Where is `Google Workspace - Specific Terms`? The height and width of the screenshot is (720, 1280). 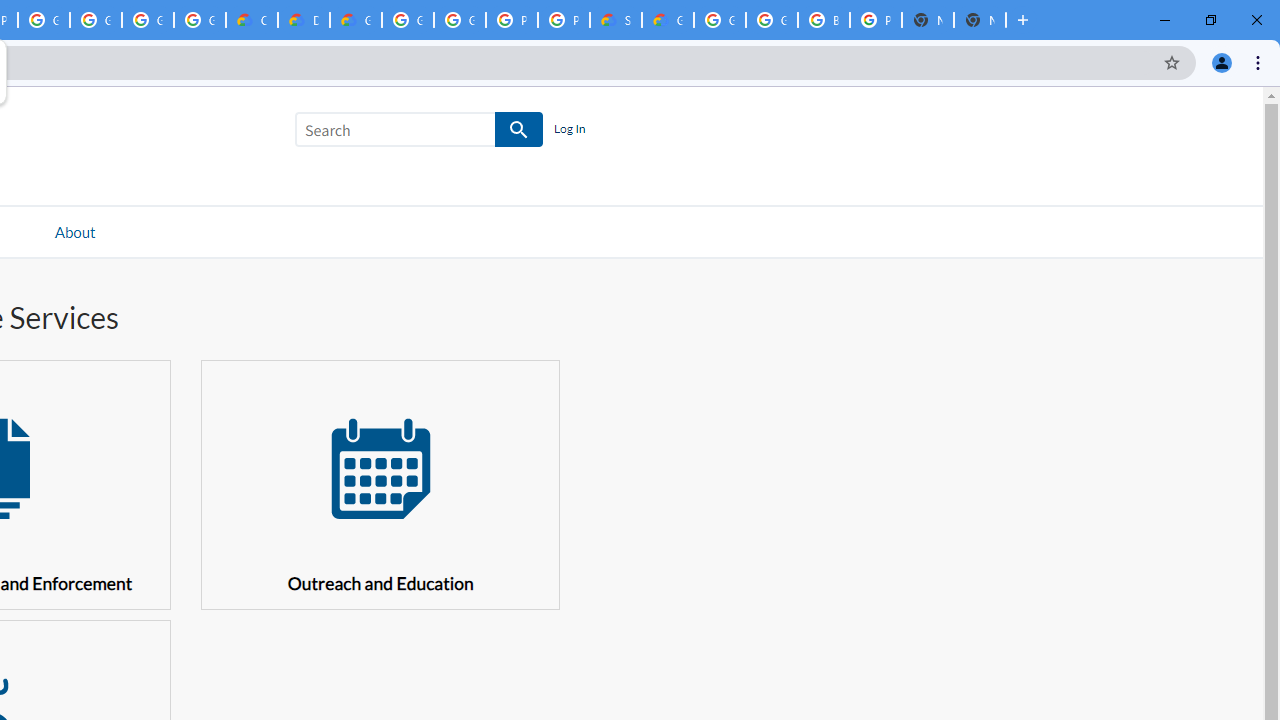 Google Workspace - Specific Terms is located at coordinates (148, 20).